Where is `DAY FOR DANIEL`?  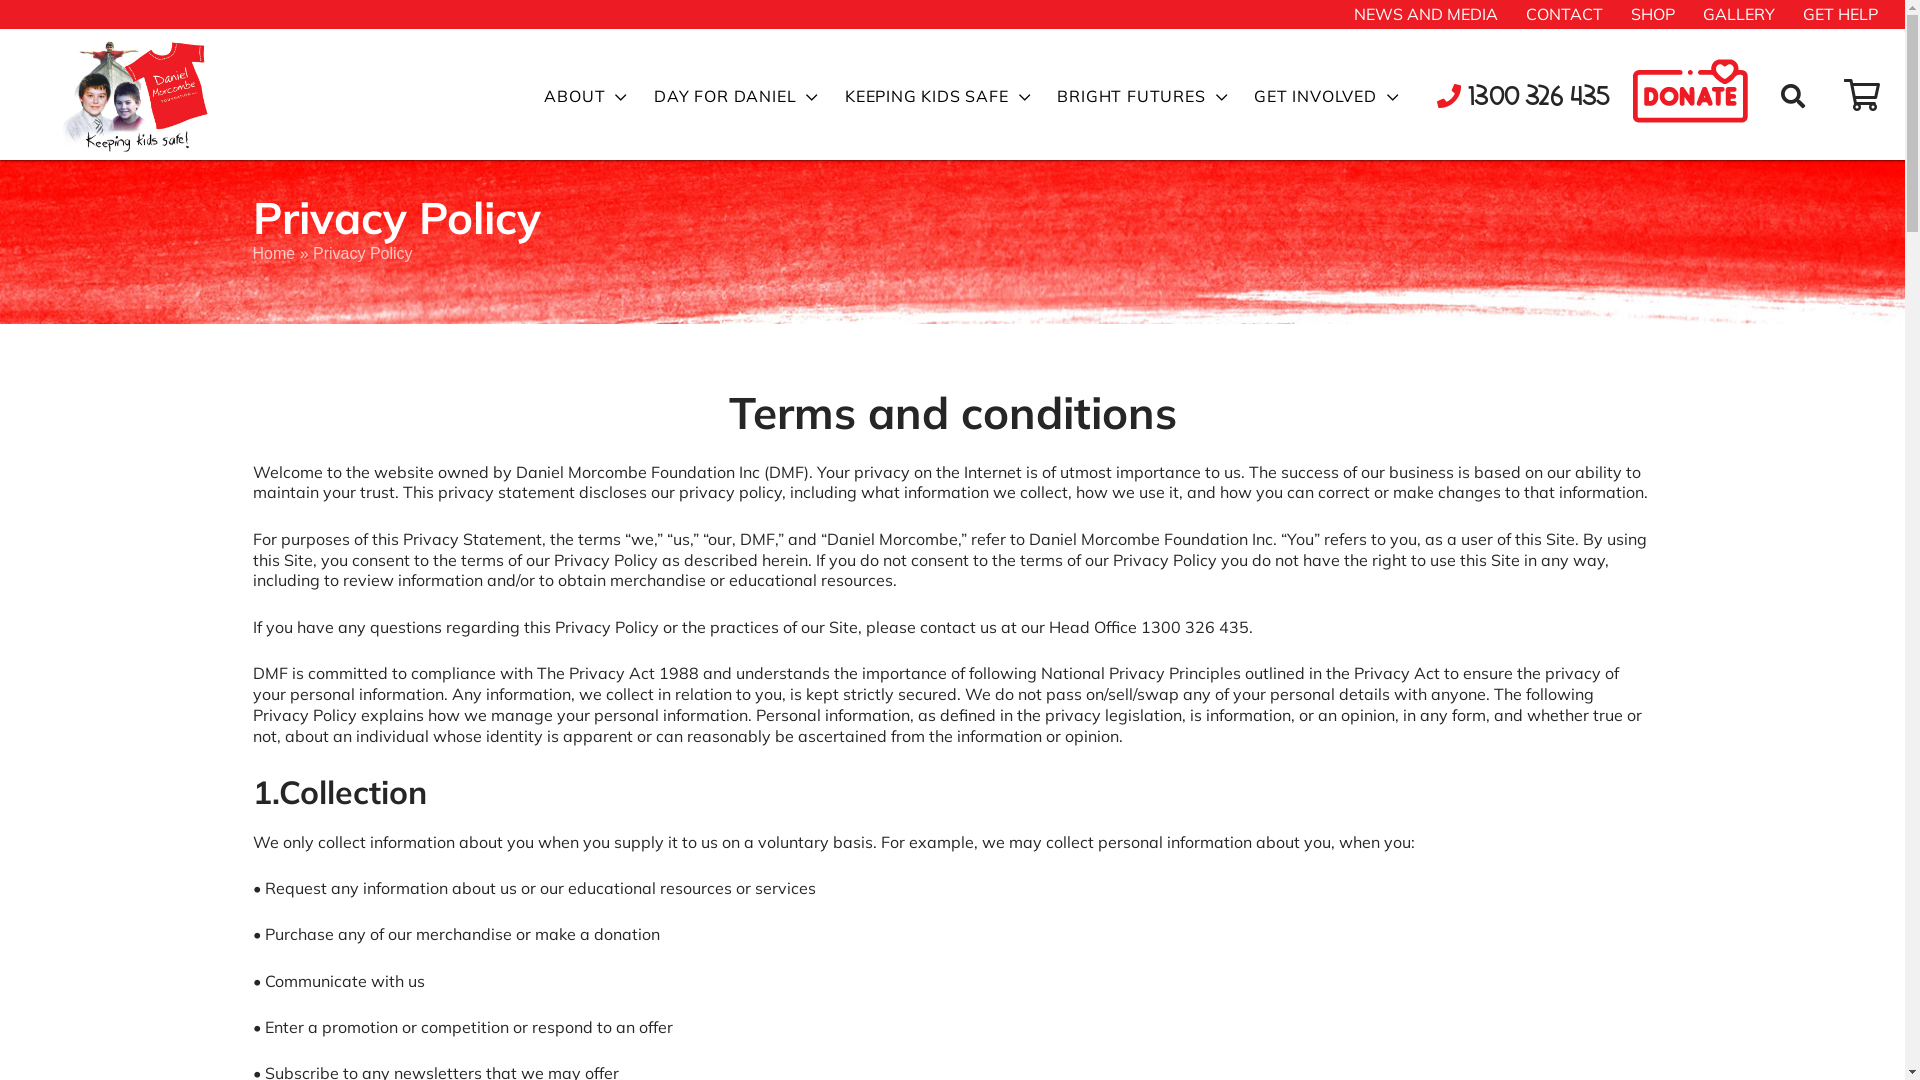
DAY FOR DANIEL is located at coordinates (736, 98).